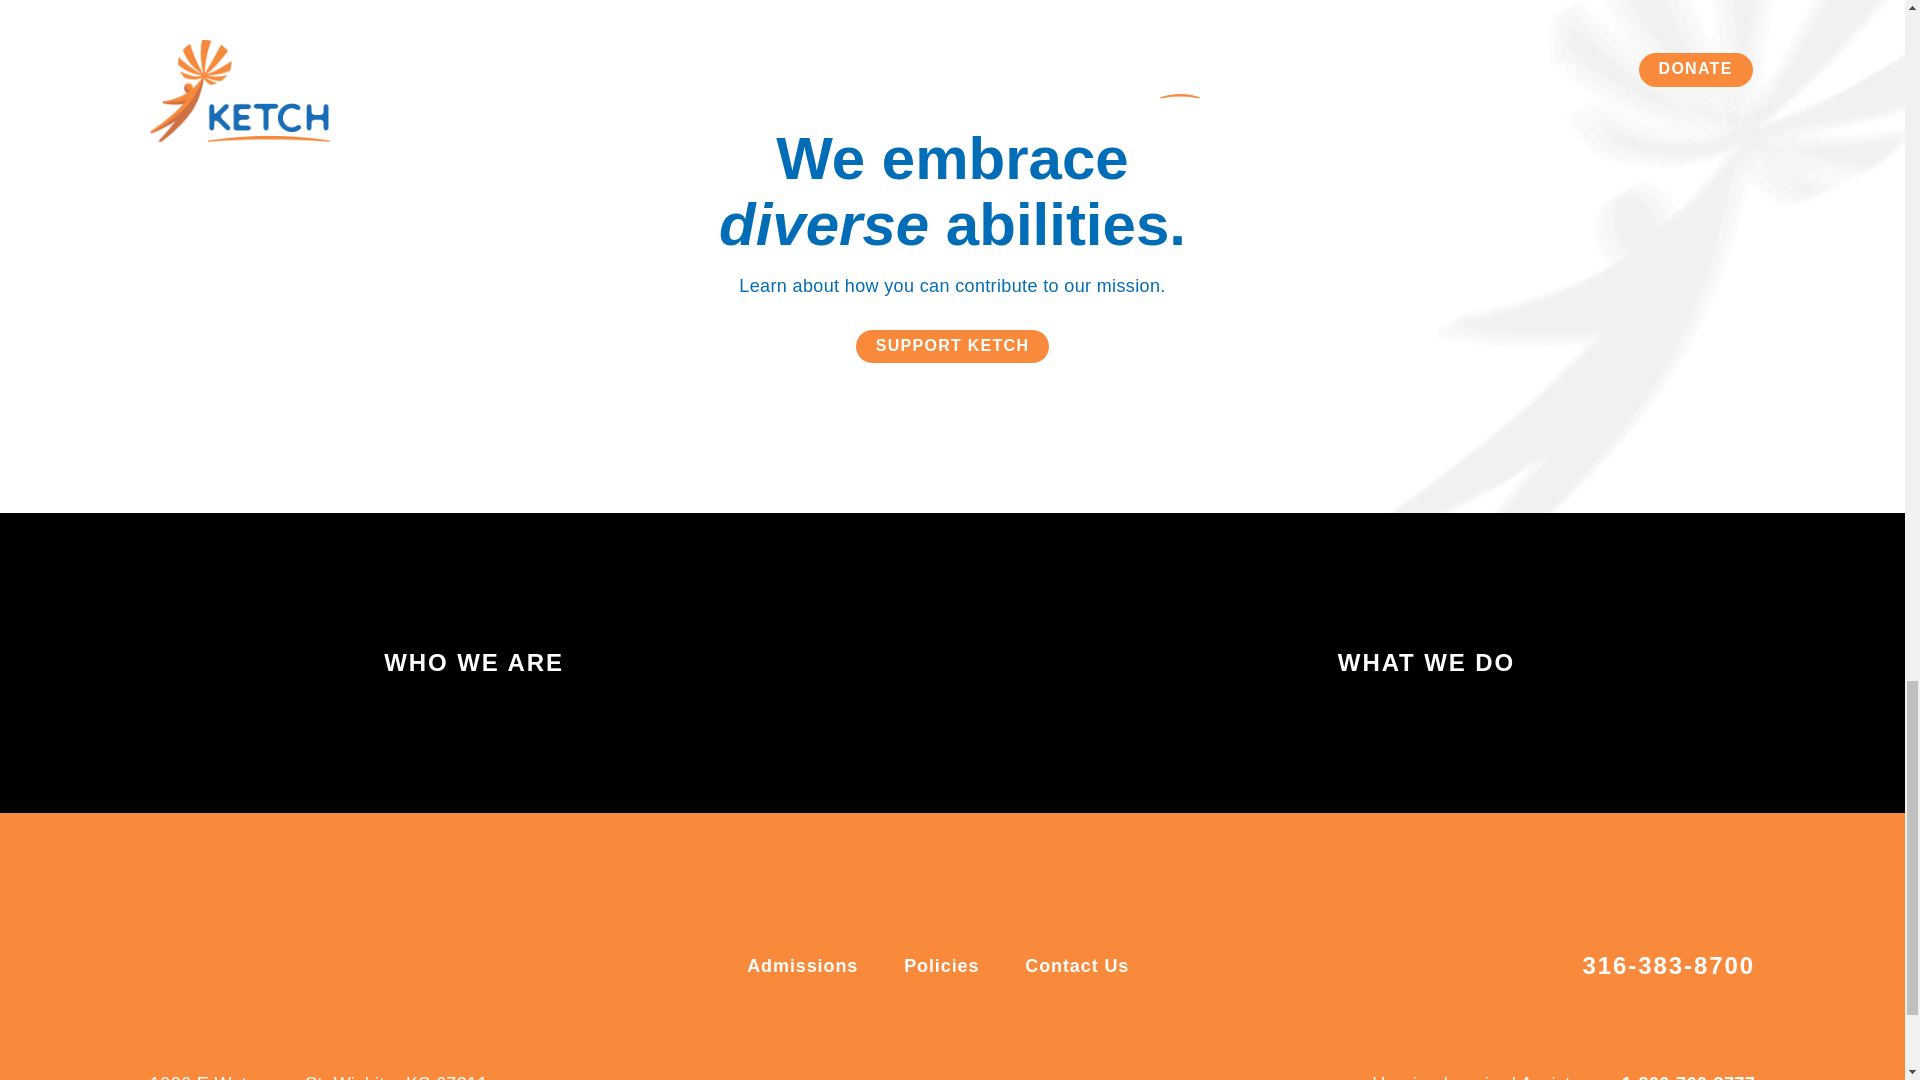 The width and height of the screenshot is (1920, 1080). I want to click on SUPPORT KETCH, so click(953, 346).